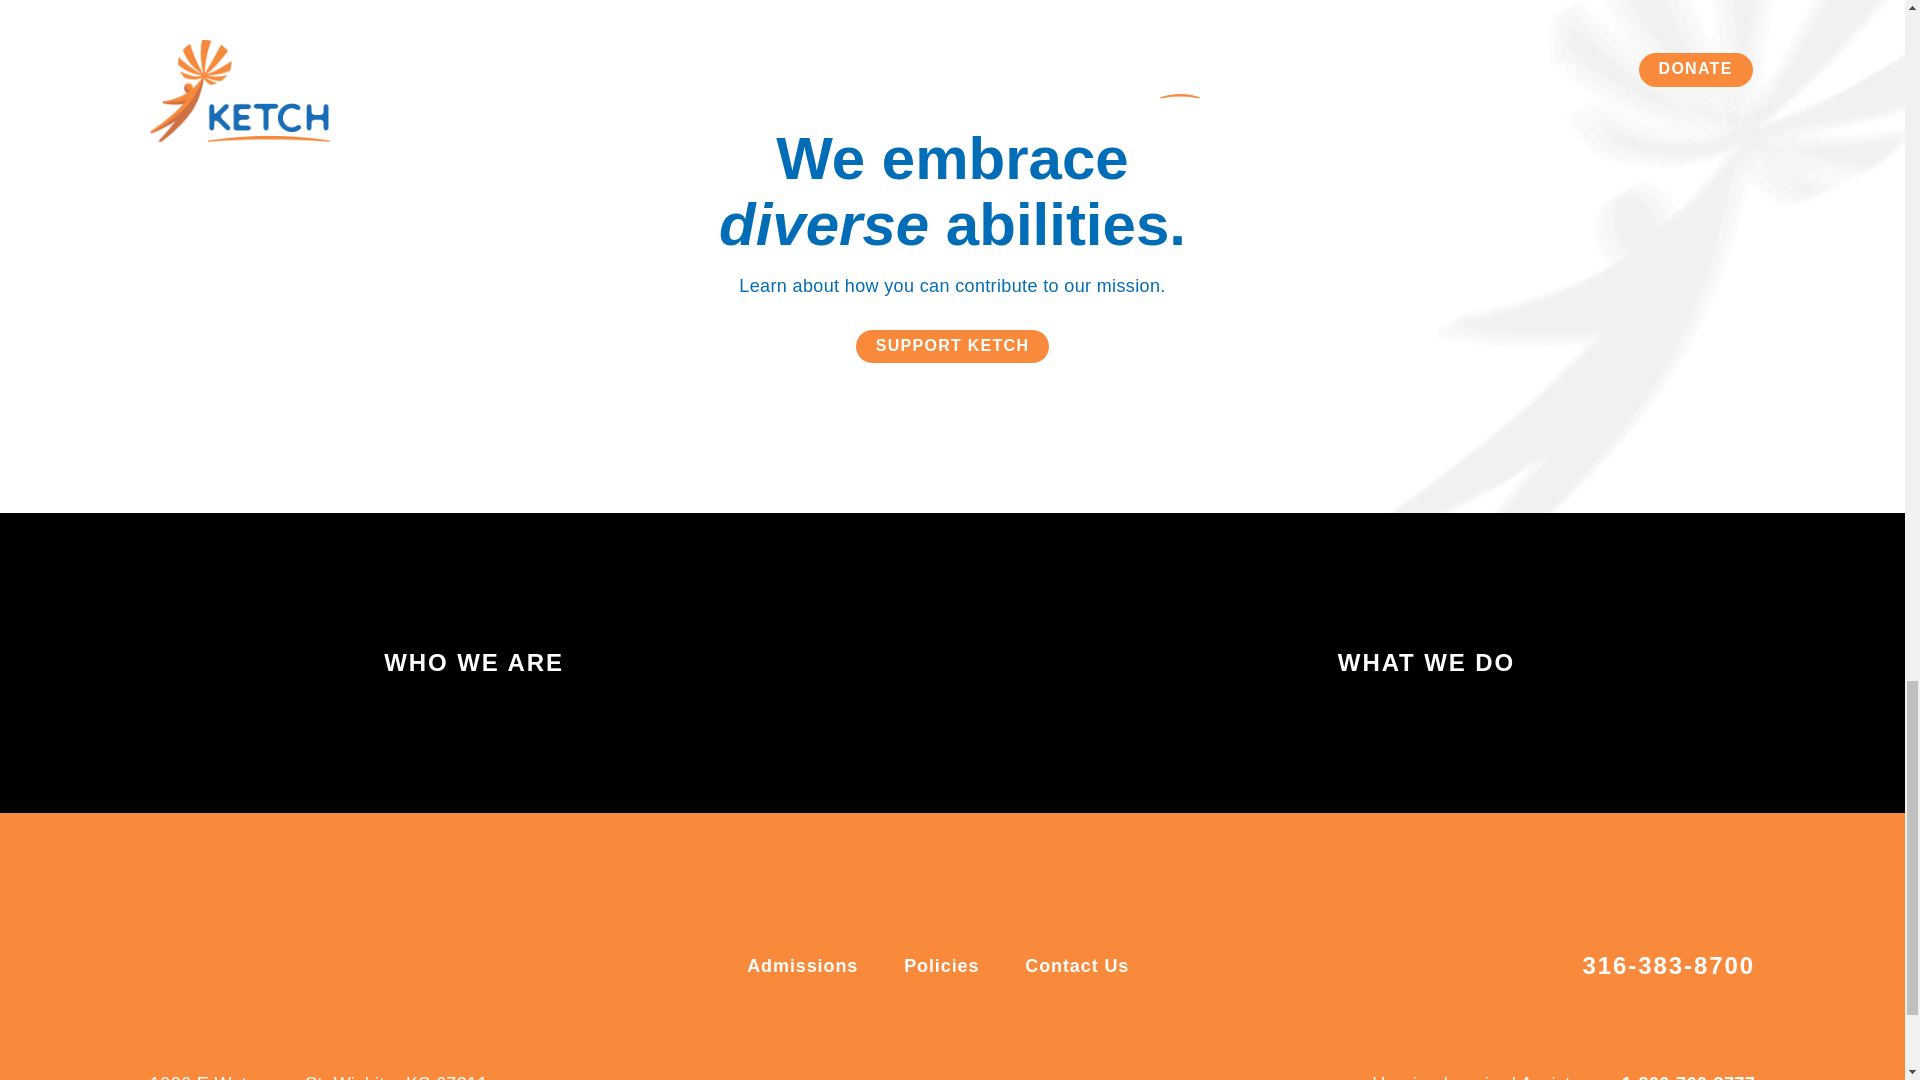 The width and height of the screenshot is (1920, 1080). I want to click on SUPPORT KETCH, so click(953, 346).